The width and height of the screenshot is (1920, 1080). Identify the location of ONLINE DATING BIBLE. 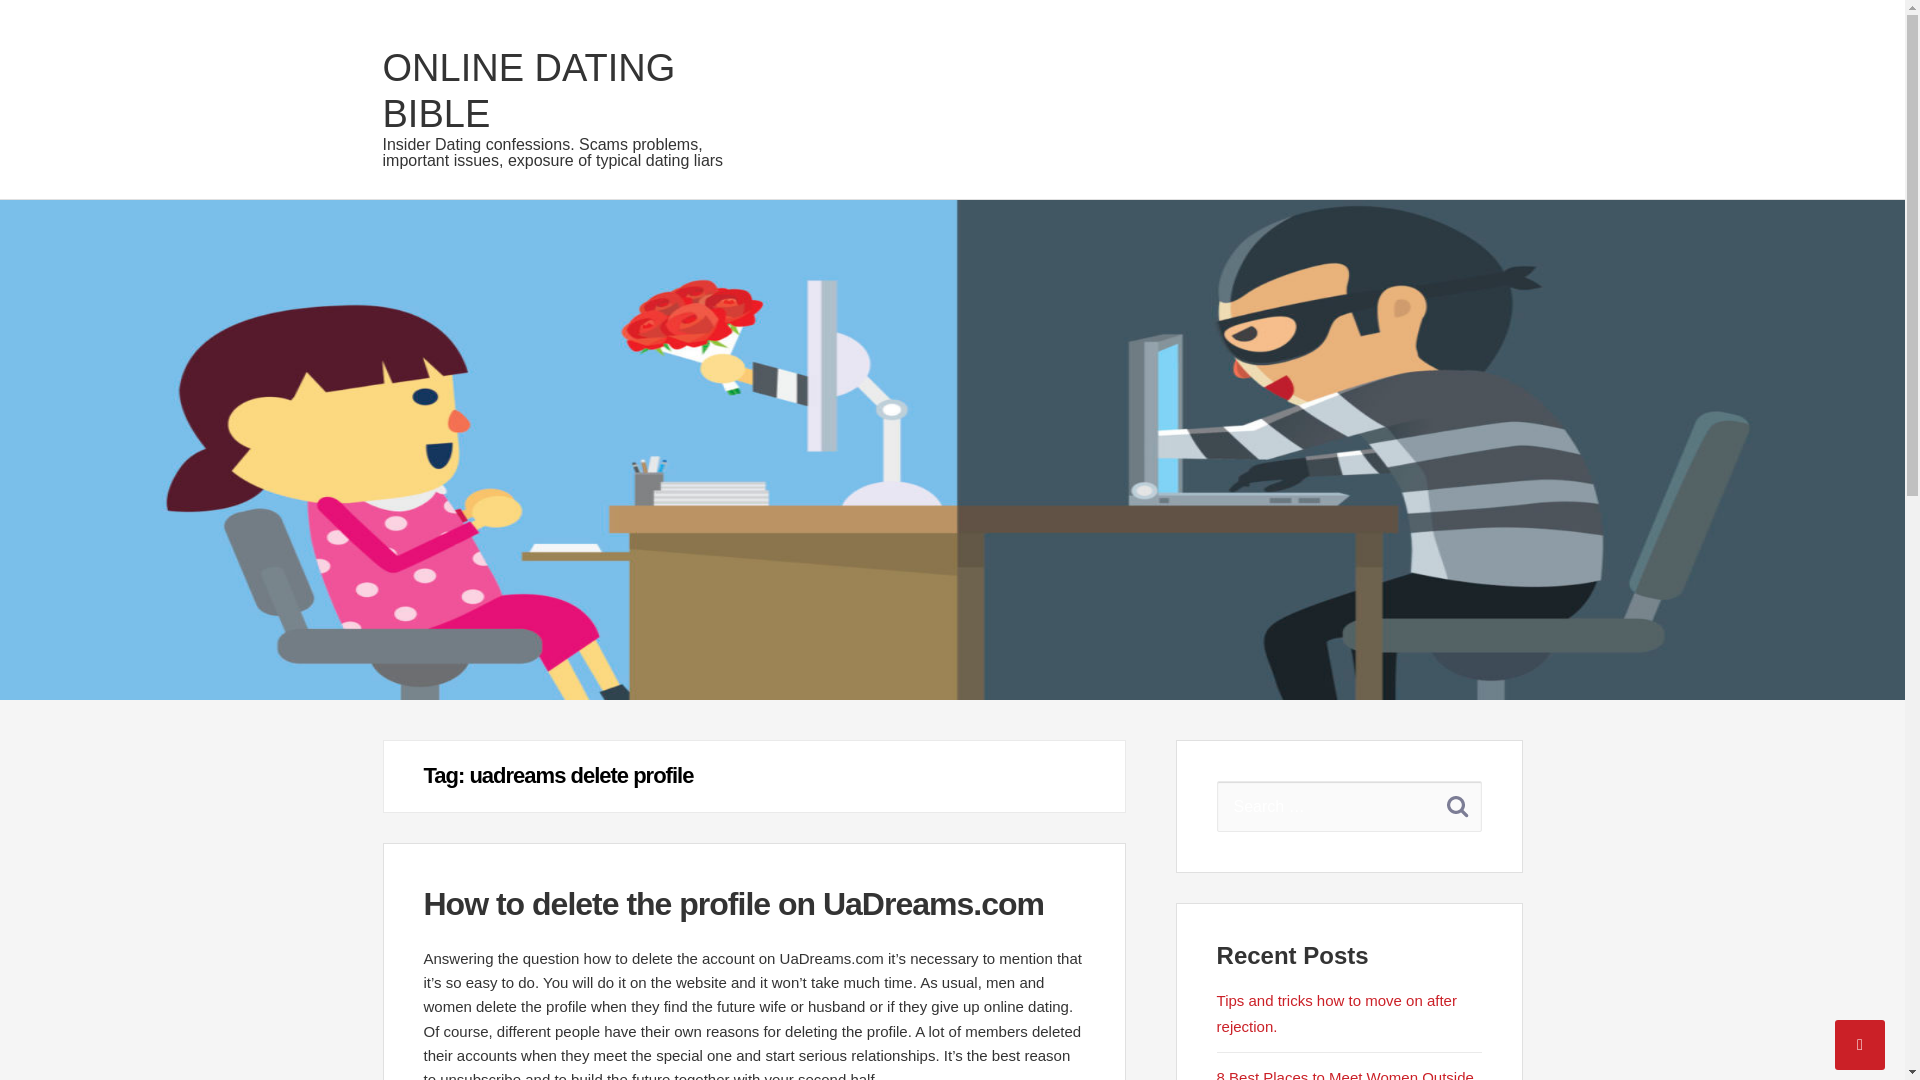
(528, 91).